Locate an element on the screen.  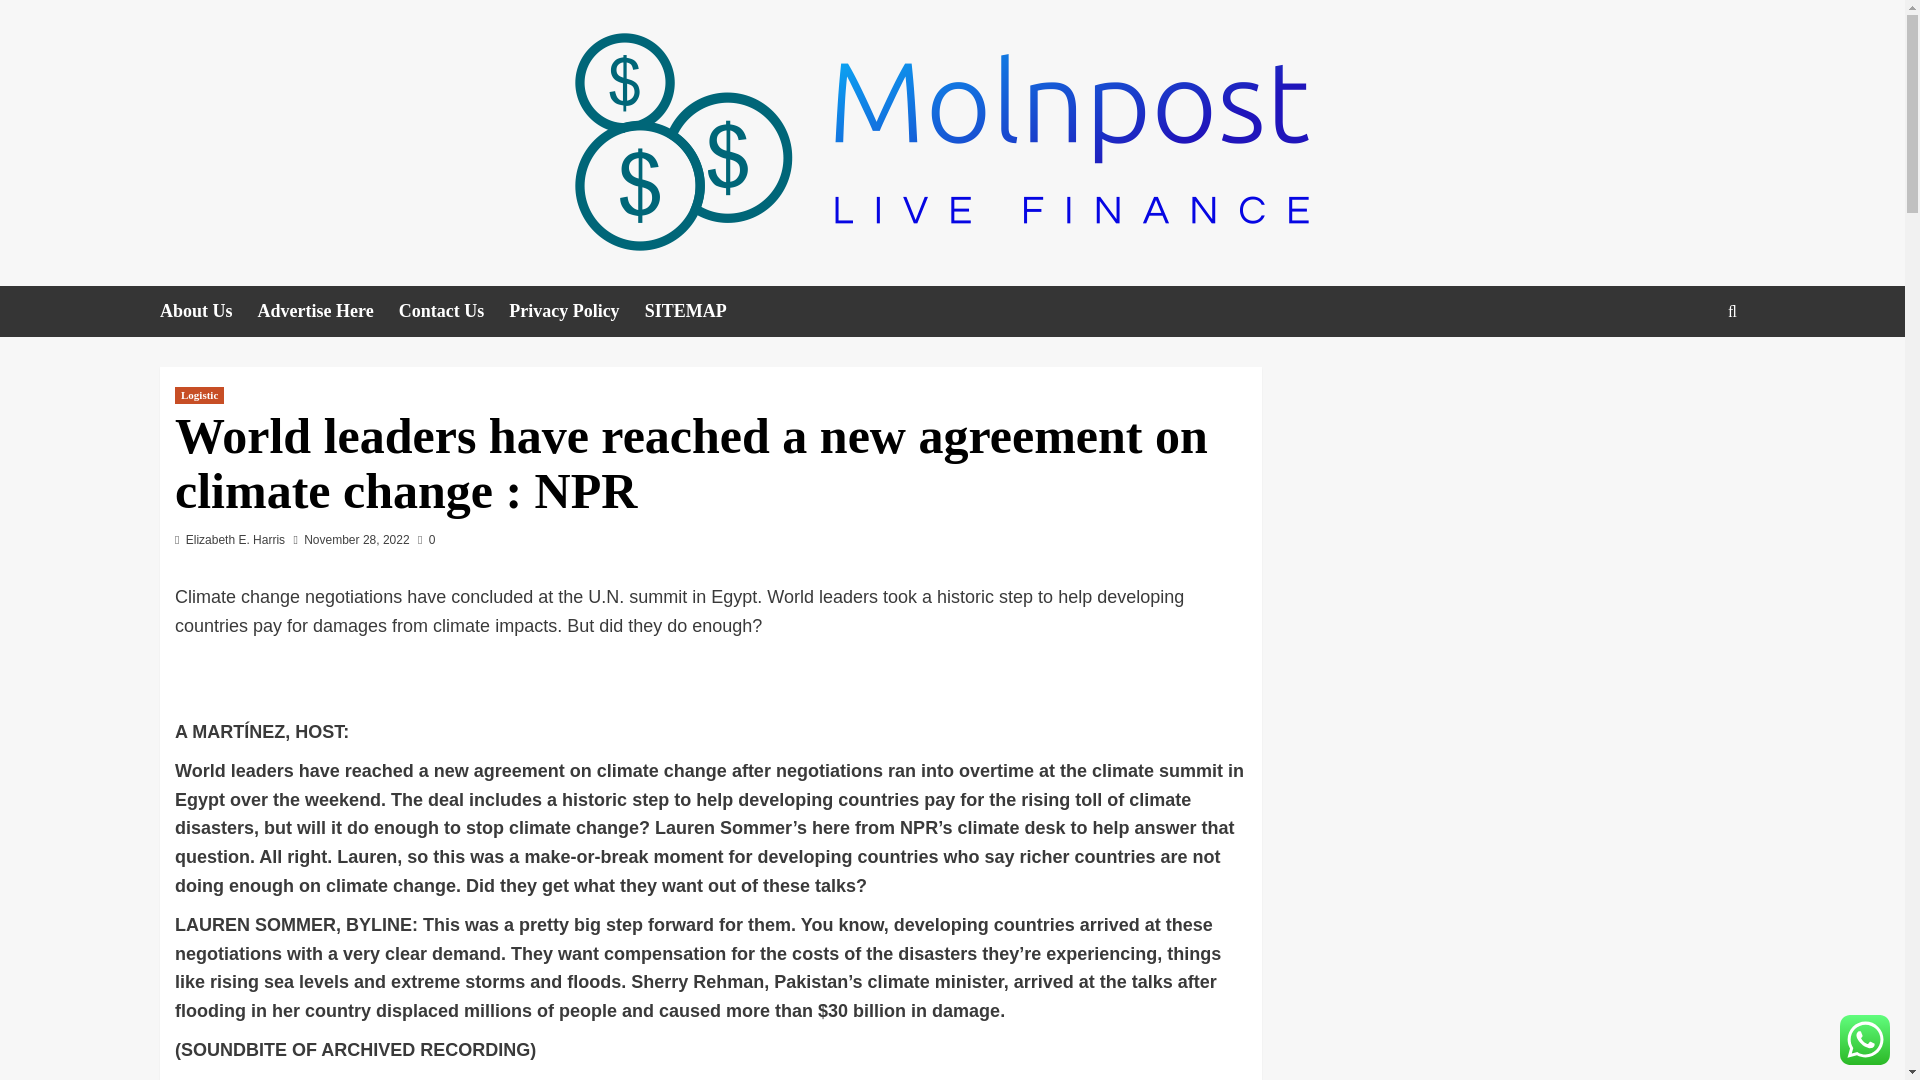
Logistic is located at coordinates (199, 394).